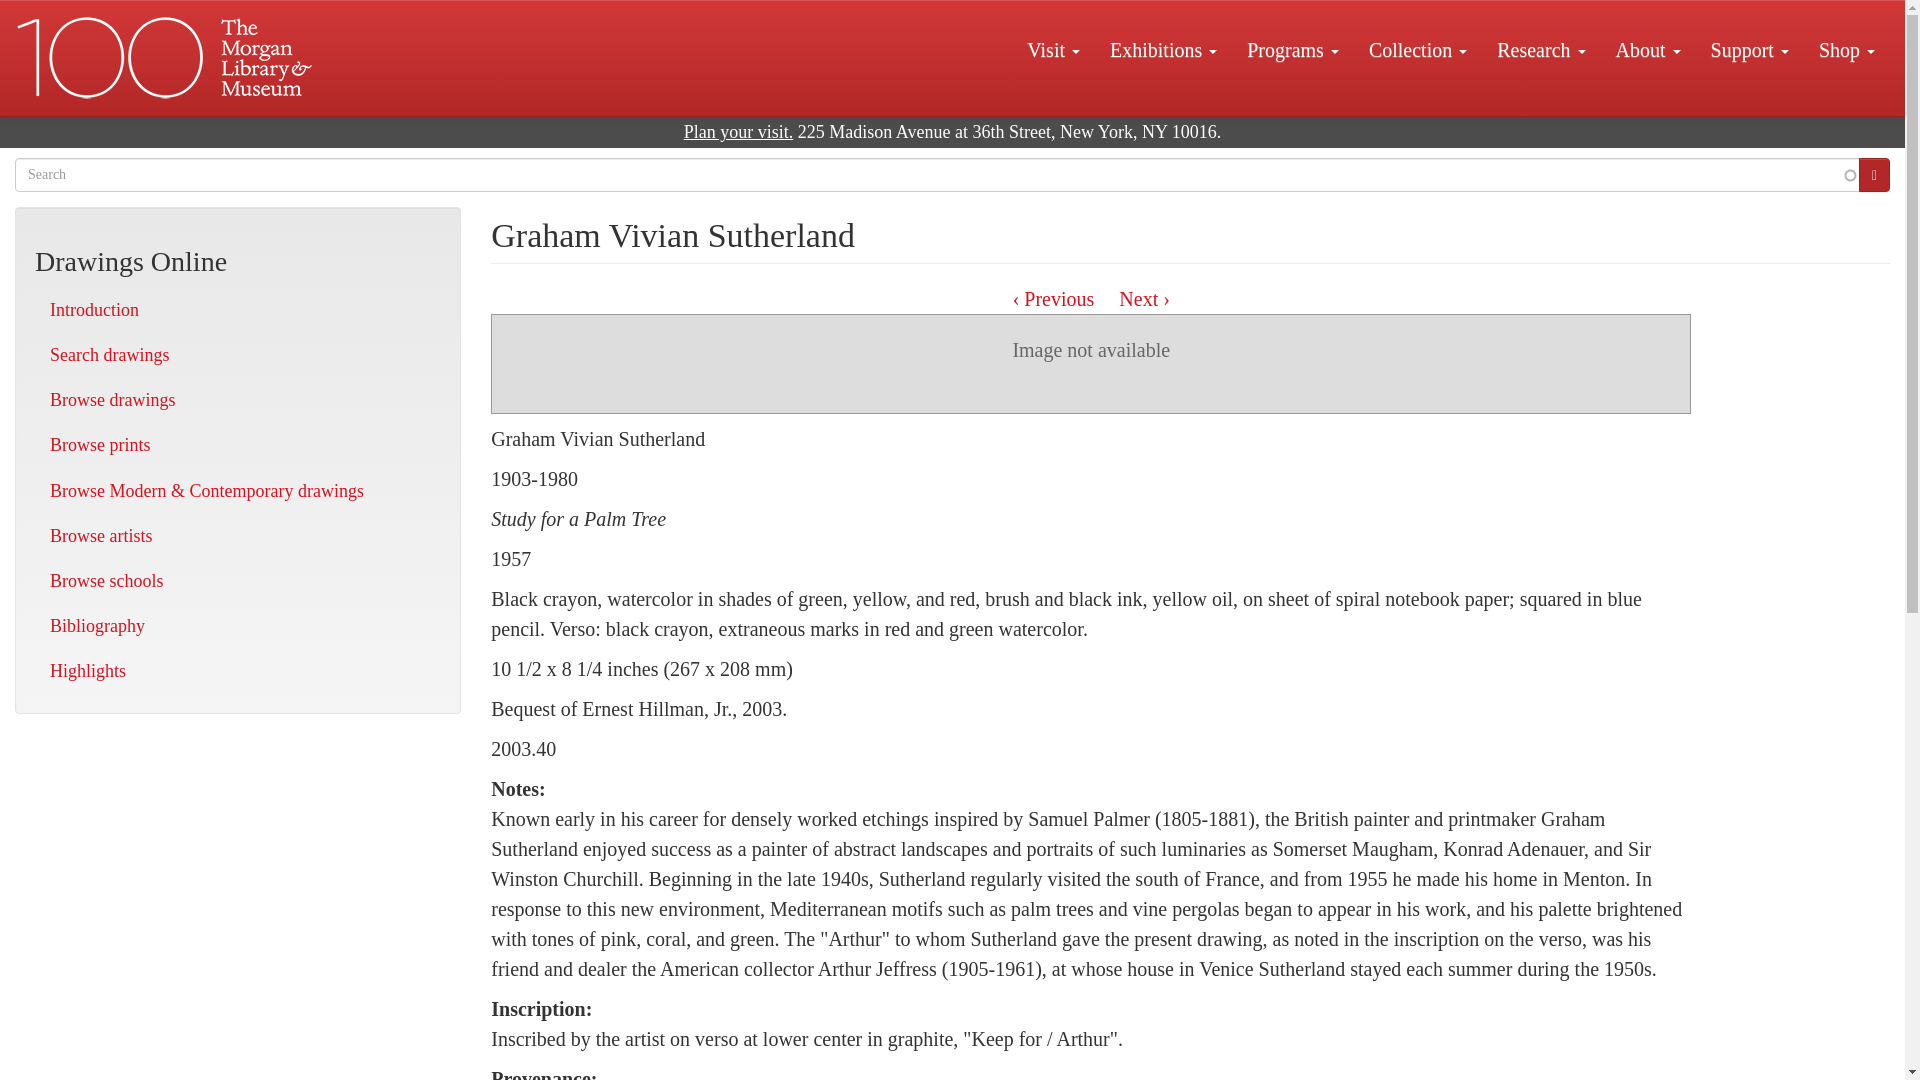 This screenshot has height=1080, width=1920. Describe the element at coordinates (1052, 49) in the screenshot. I see `Visit` at that location.